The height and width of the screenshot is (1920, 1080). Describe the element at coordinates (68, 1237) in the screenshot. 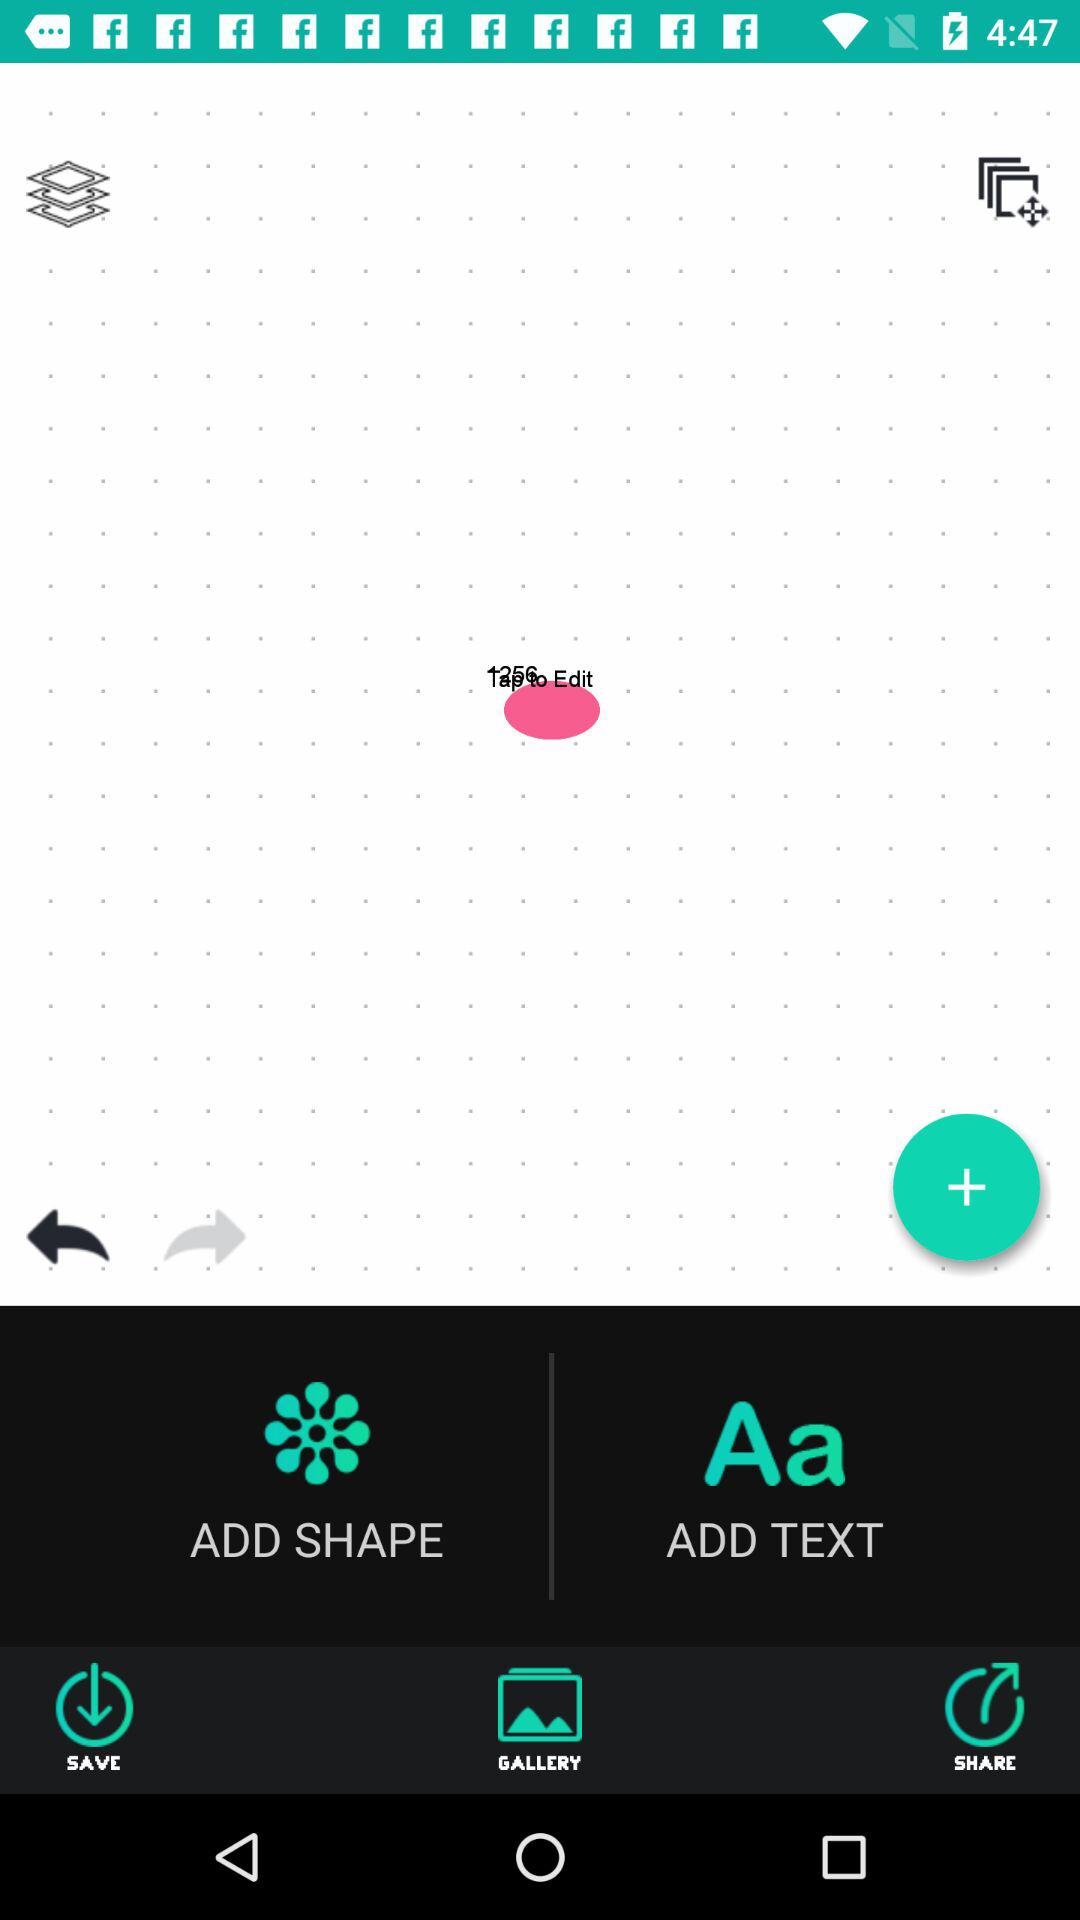

I see `go back` at that location.